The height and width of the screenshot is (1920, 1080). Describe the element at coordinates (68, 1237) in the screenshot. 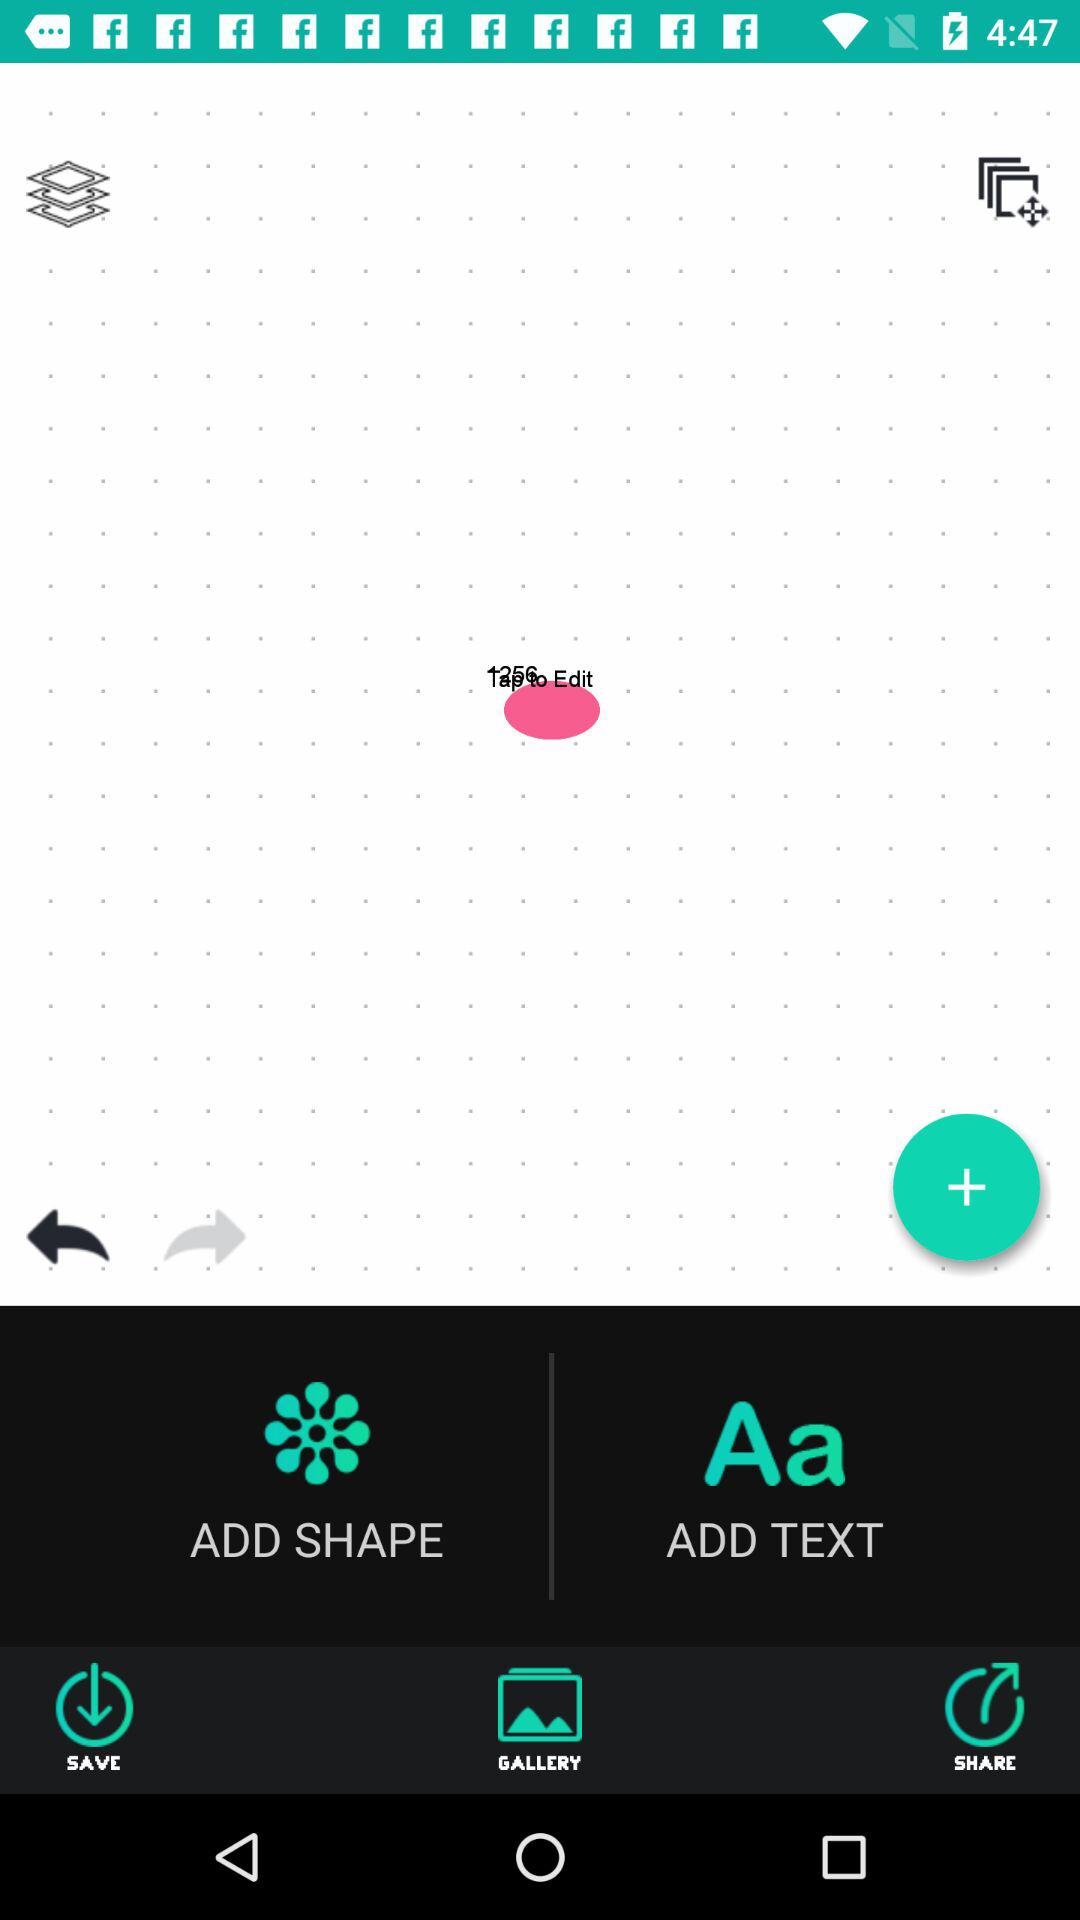

I see `go back` at that location.